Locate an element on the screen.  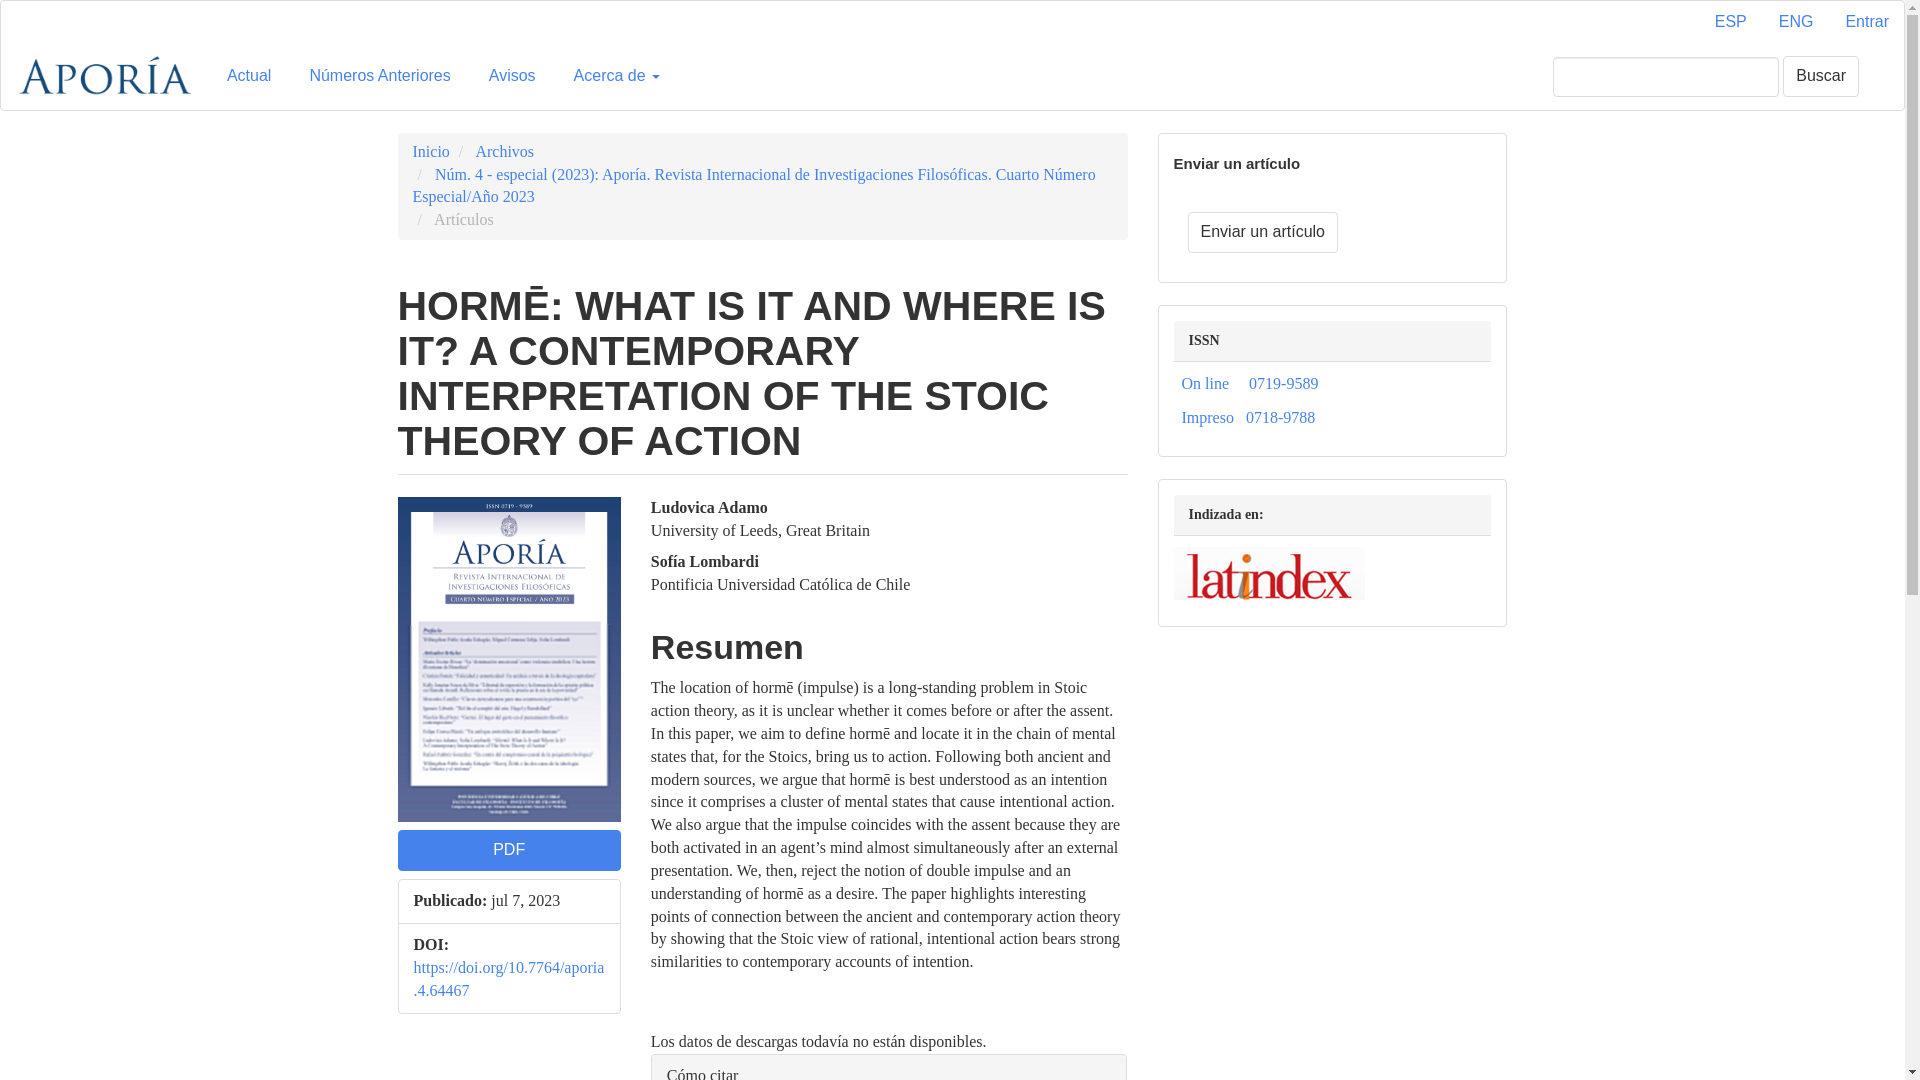
Actual is located at coordinates (248, 76).